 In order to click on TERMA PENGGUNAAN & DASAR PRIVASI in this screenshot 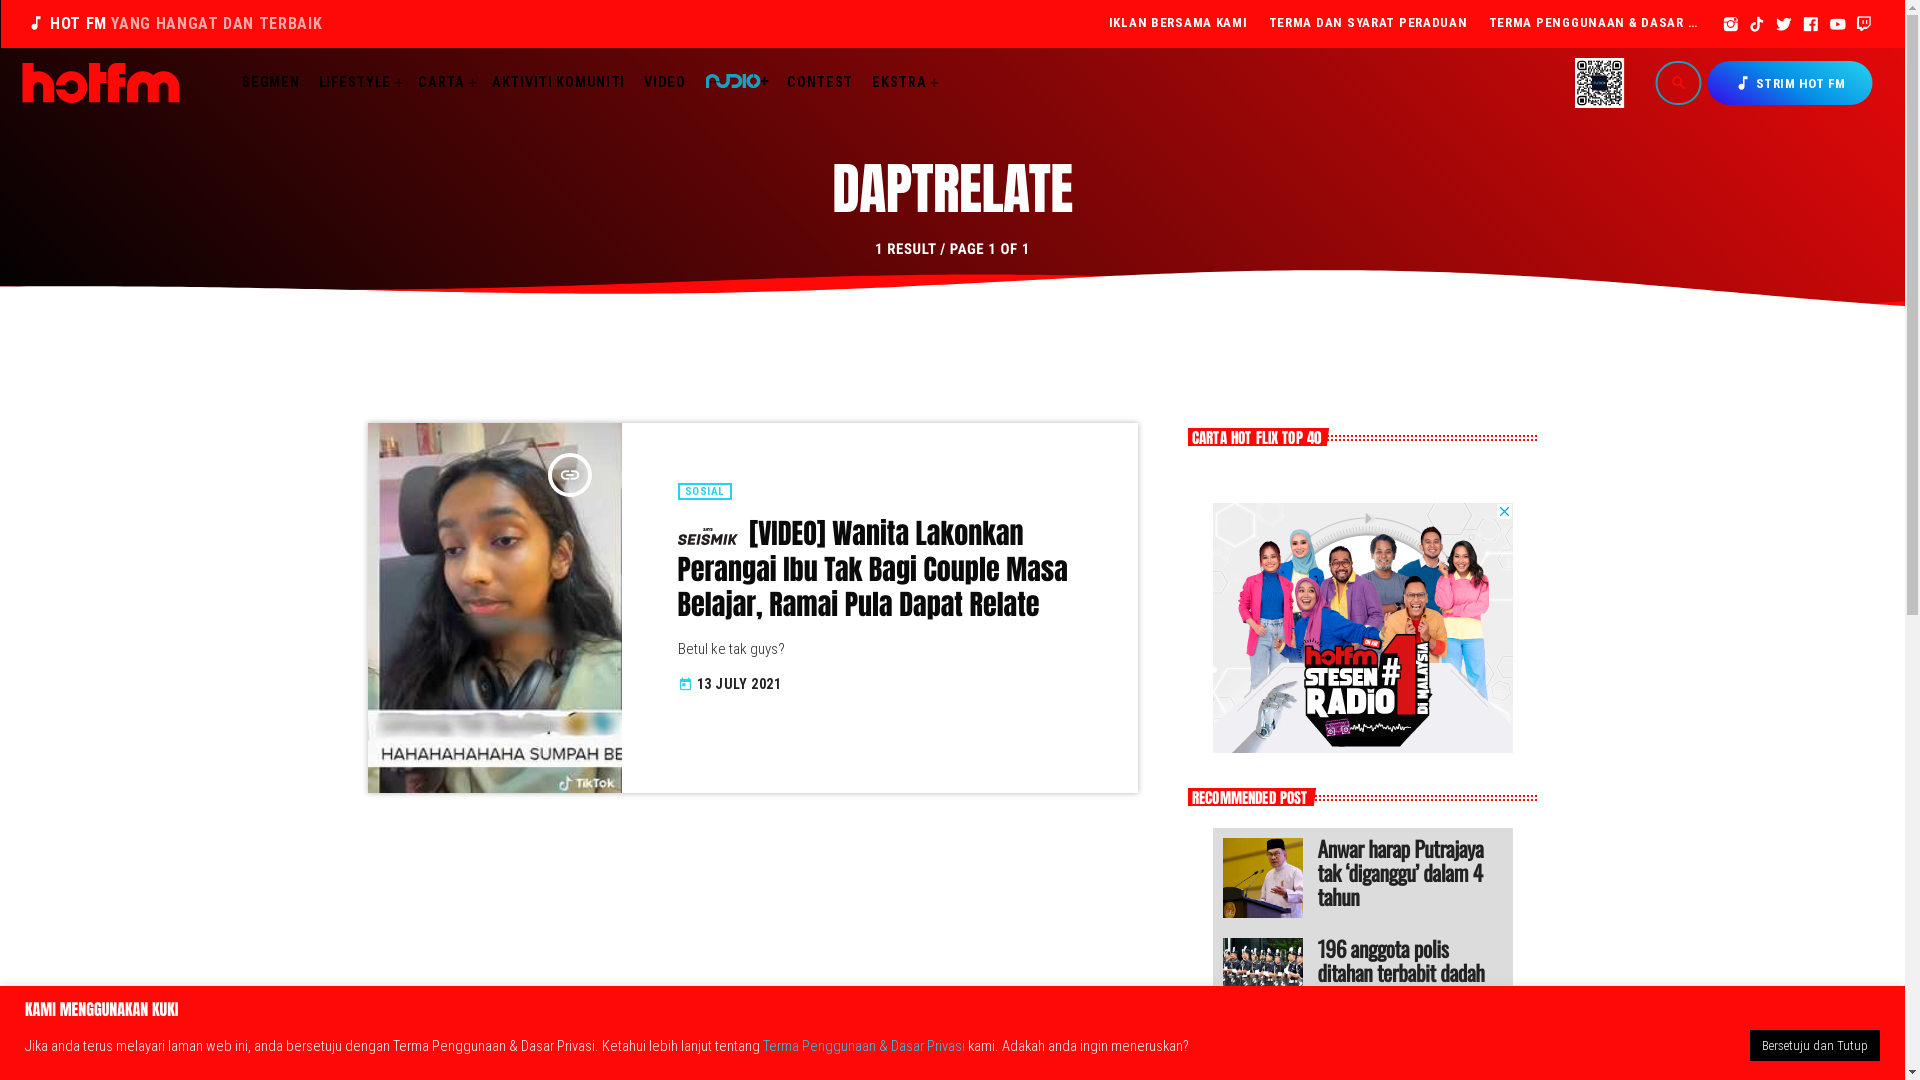, I will do `click(1596, 24)`.